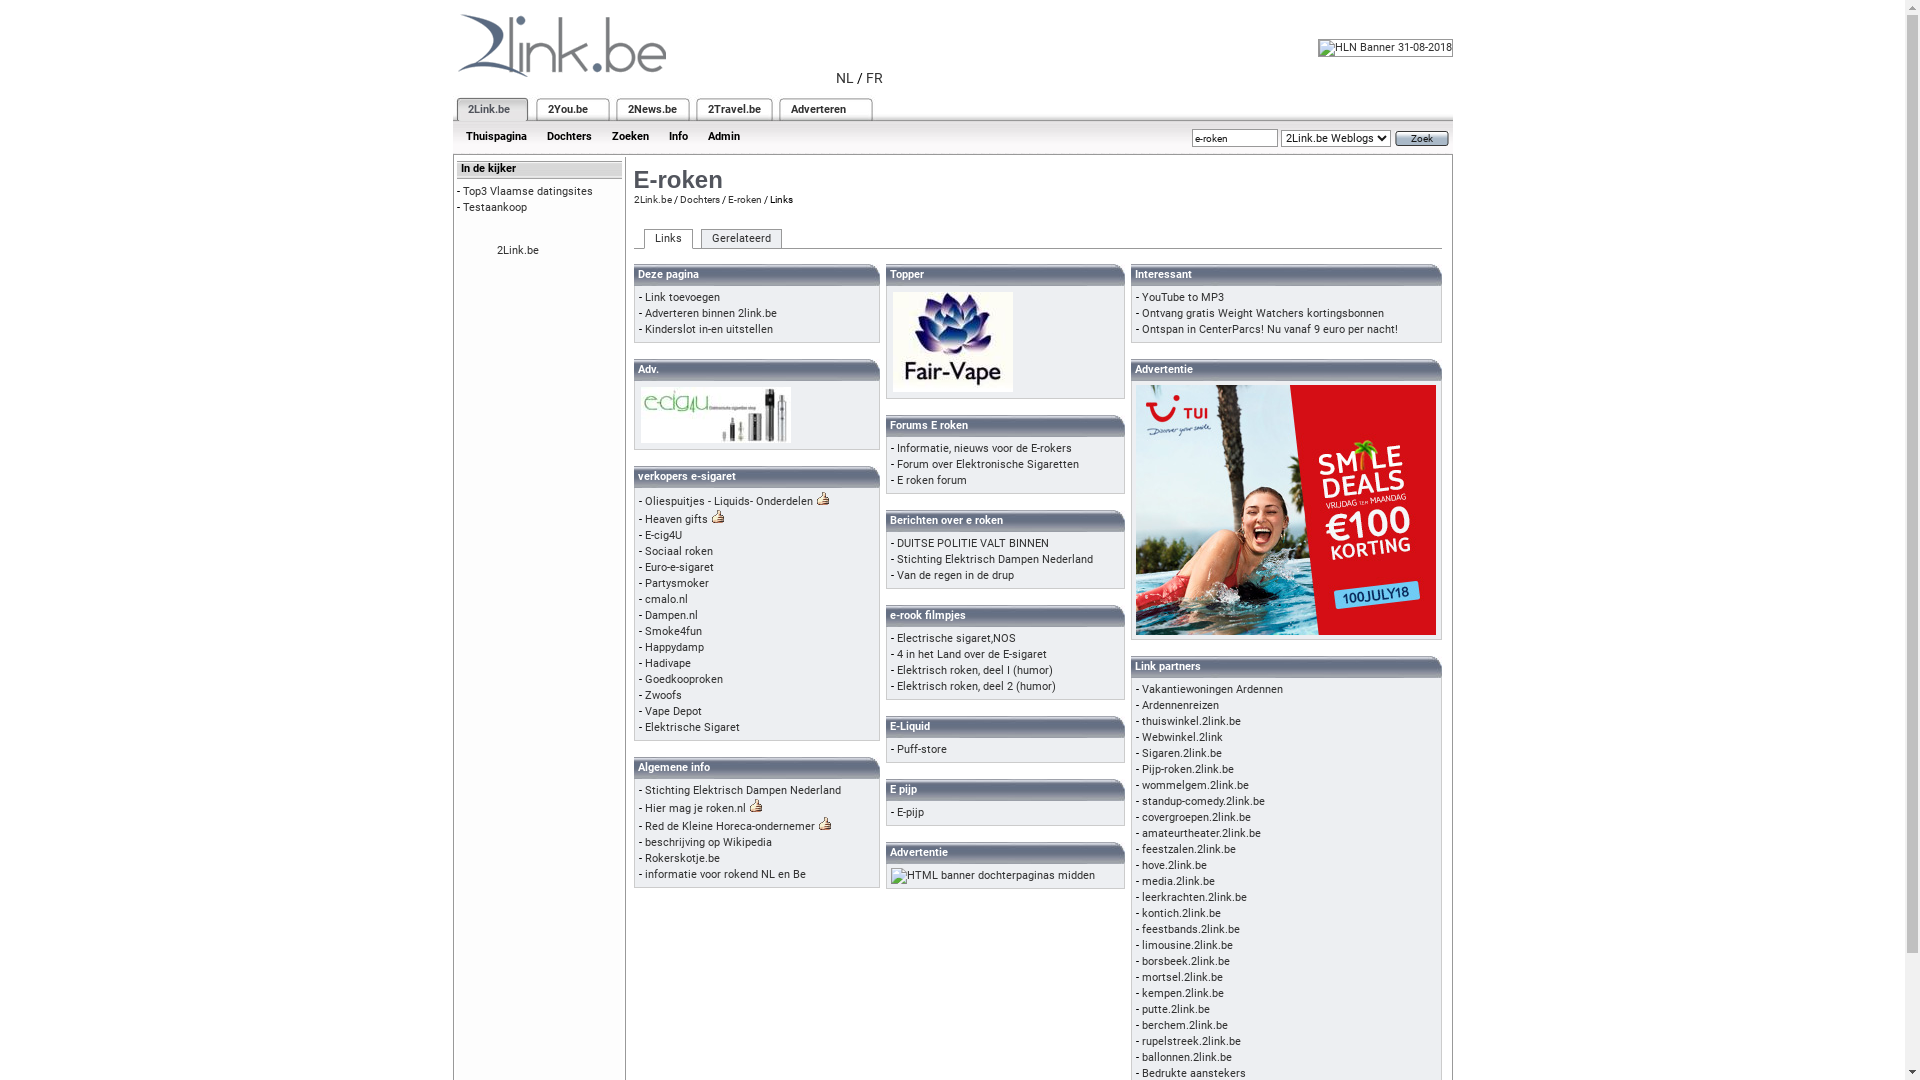  I want to click on NL, so click(845, 78).